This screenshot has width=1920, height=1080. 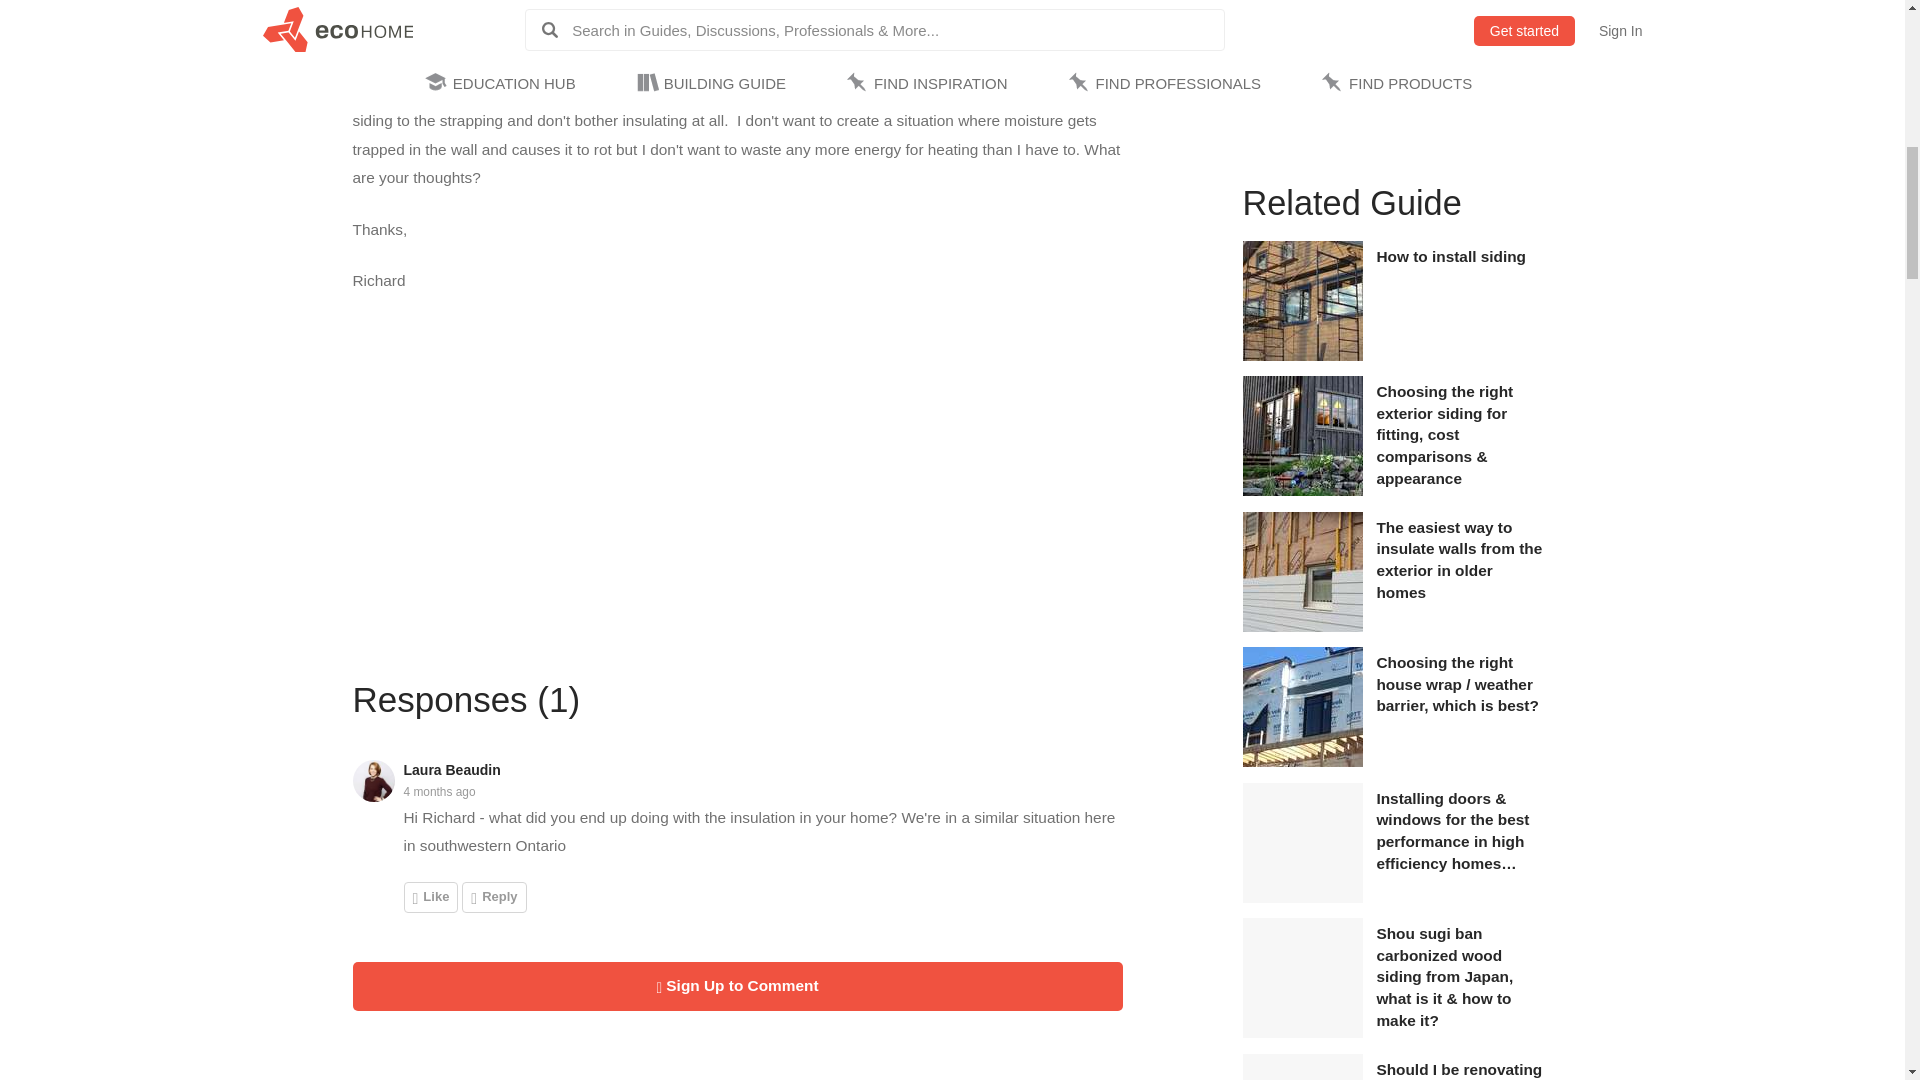 I want to click on How to Insulate Exterior Walls from the Outside, so click(x=1302, y=626).